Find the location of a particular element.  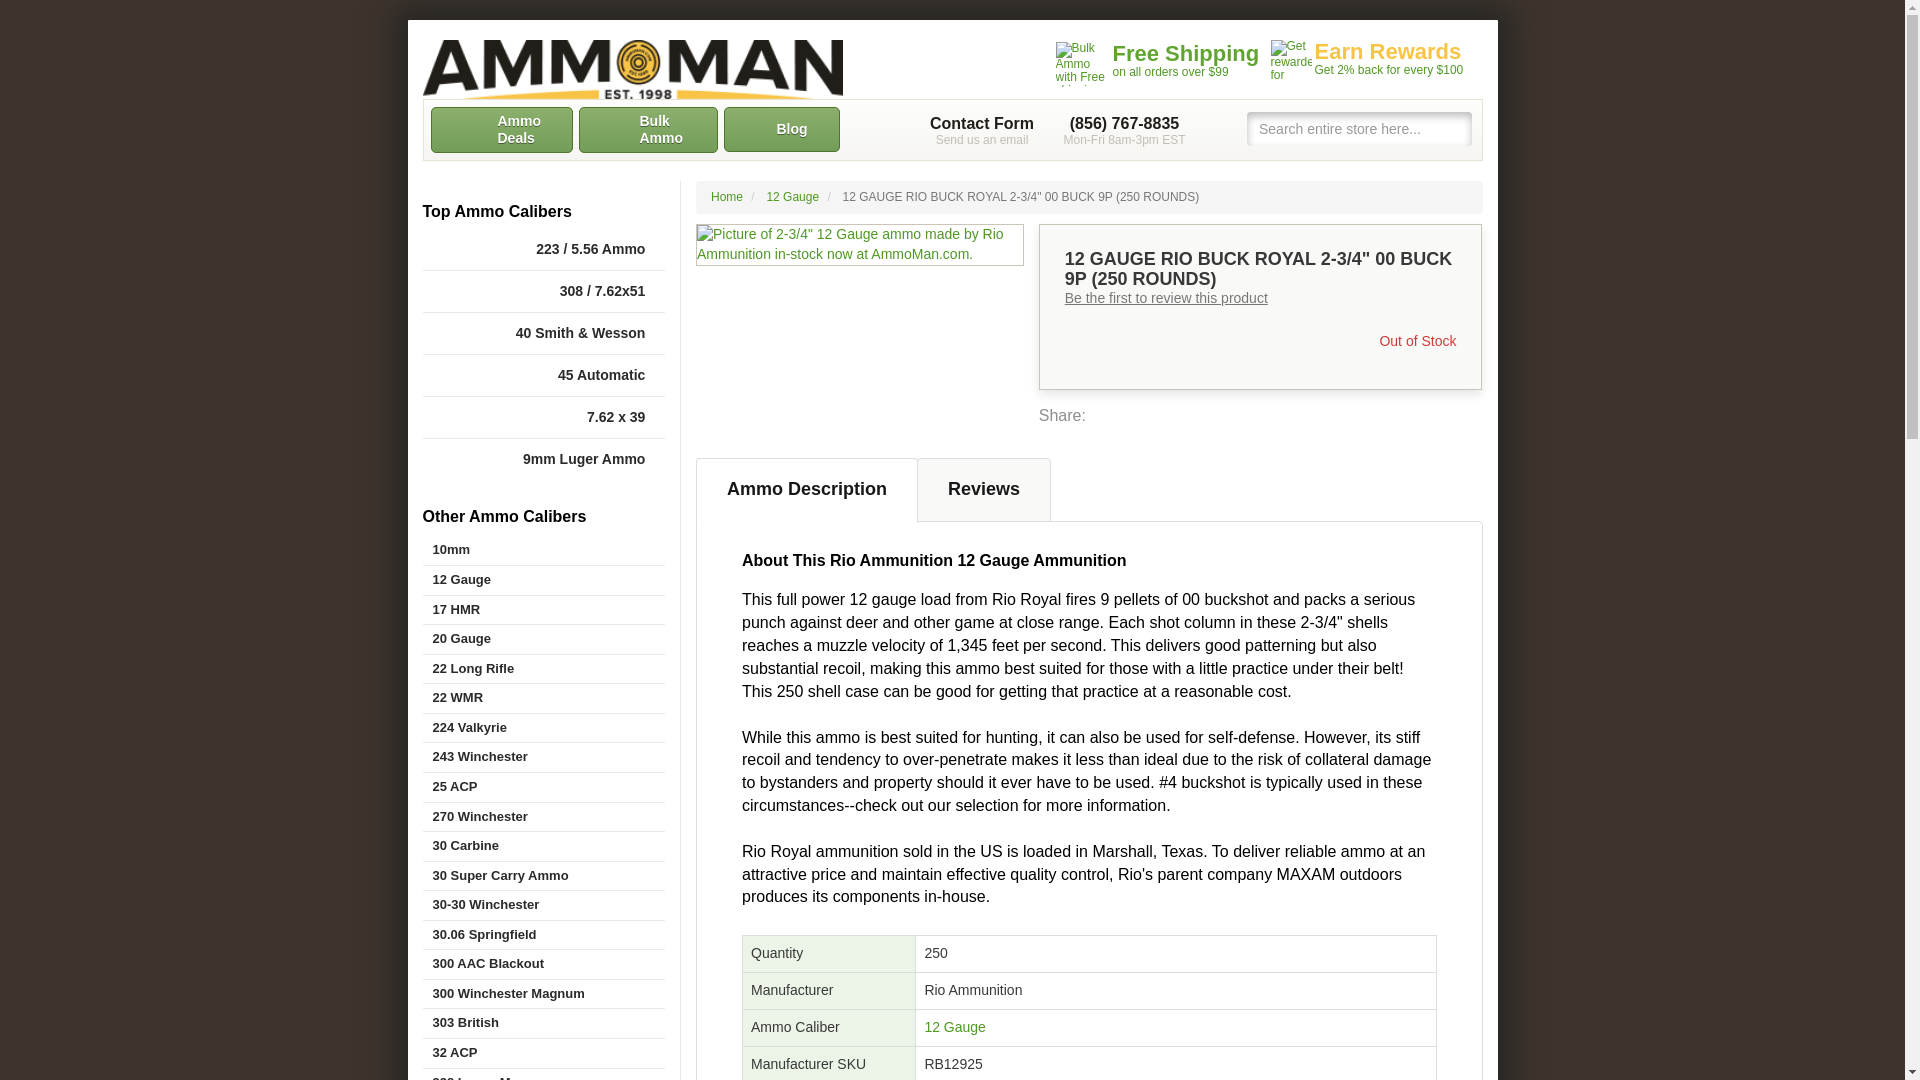

243 Winchester is located at coordinates (543, 758).